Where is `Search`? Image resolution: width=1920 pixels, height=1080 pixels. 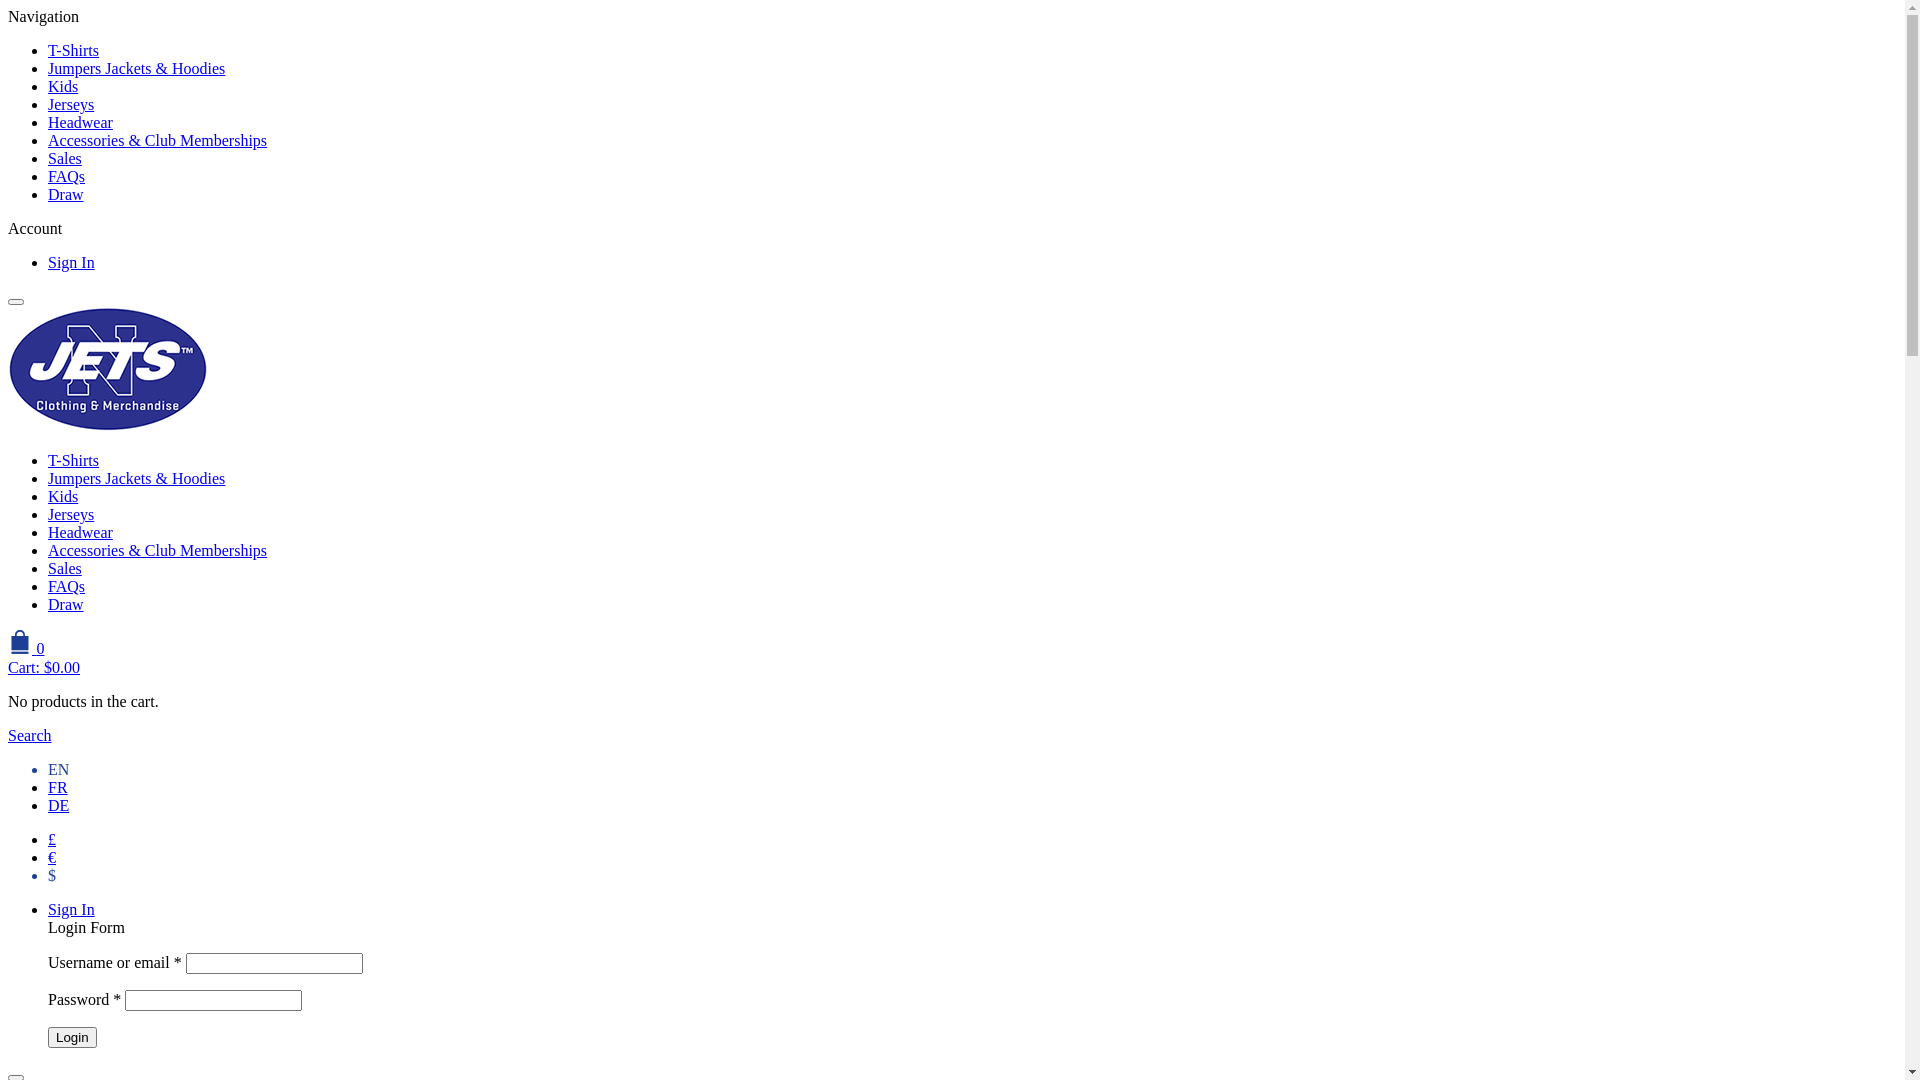
Search is located at coordinates (30, 736).